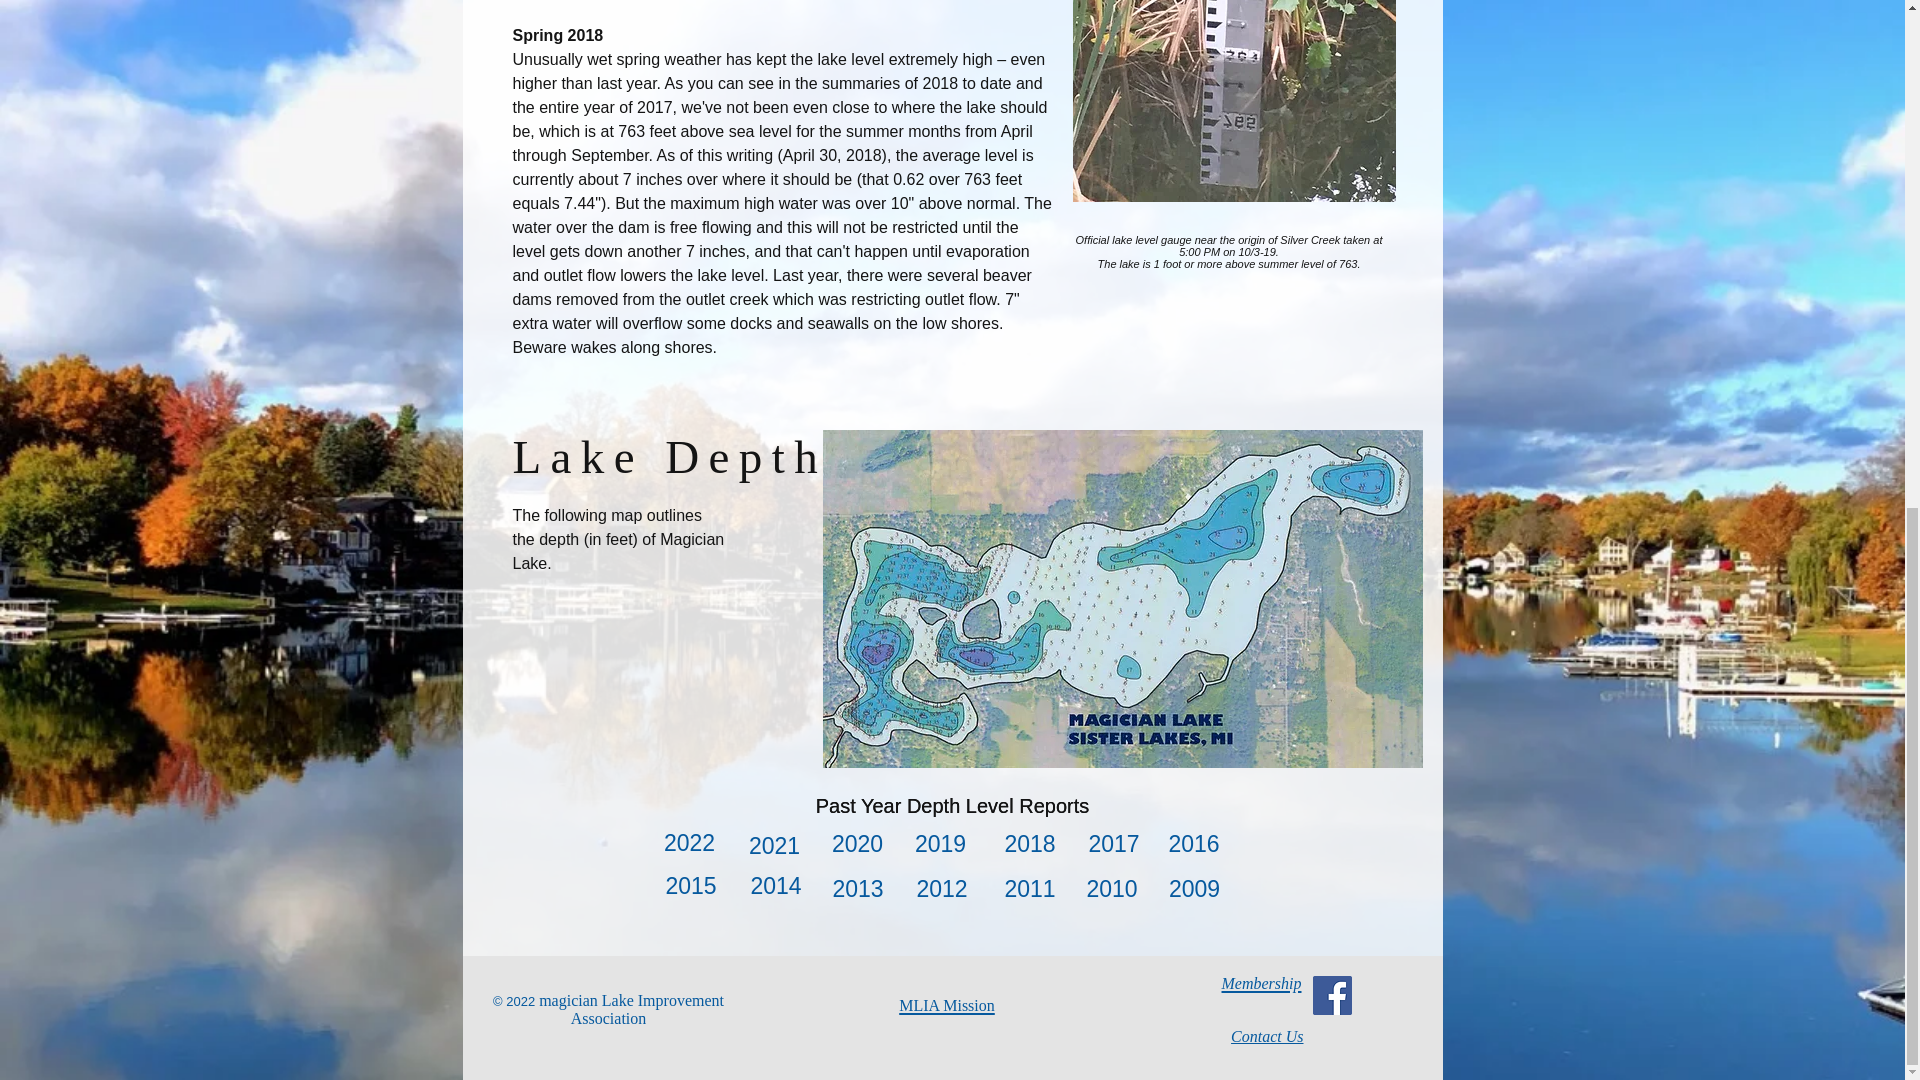 This screenshot has height=1080, width=1920. Describe the element at coordinates (857, 889) in the screenshot. I see `2013` at that location.